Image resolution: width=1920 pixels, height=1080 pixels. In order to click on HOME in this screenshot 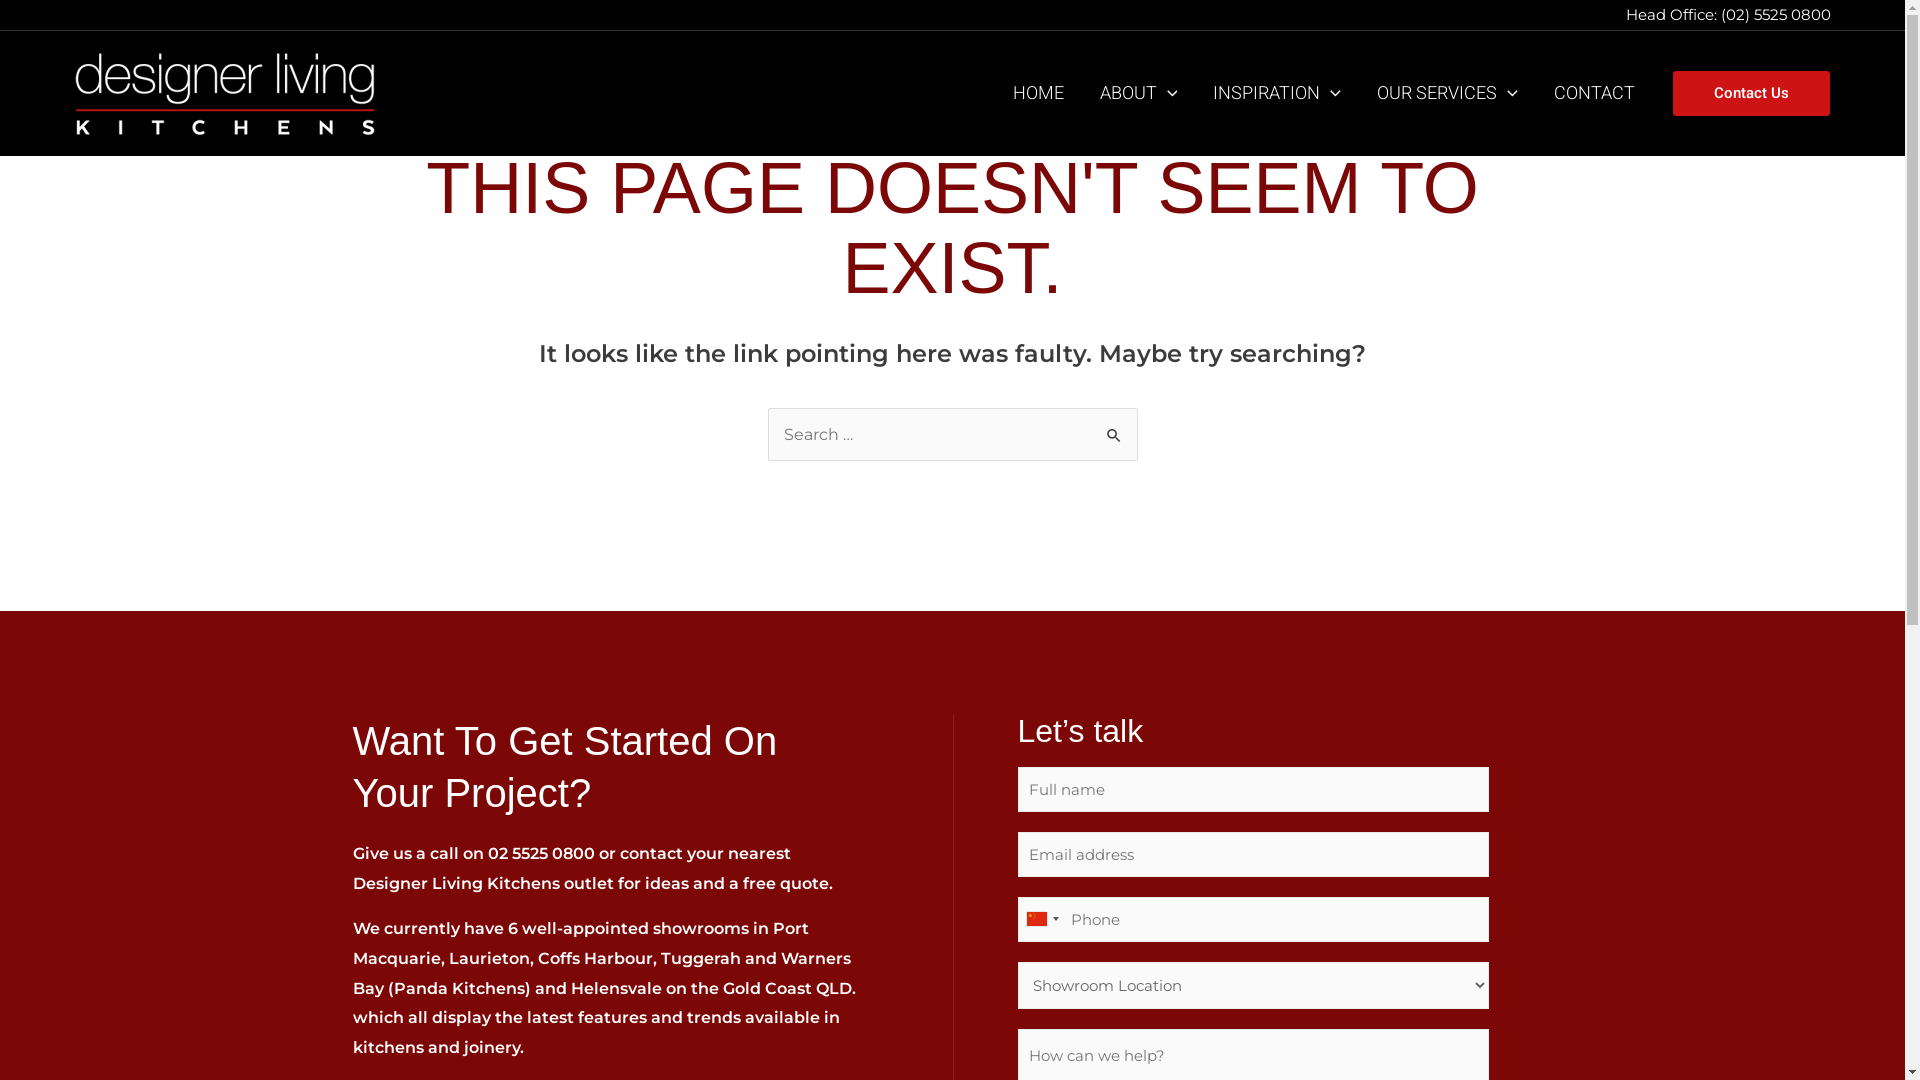, I will do `click(1038, 93)`.